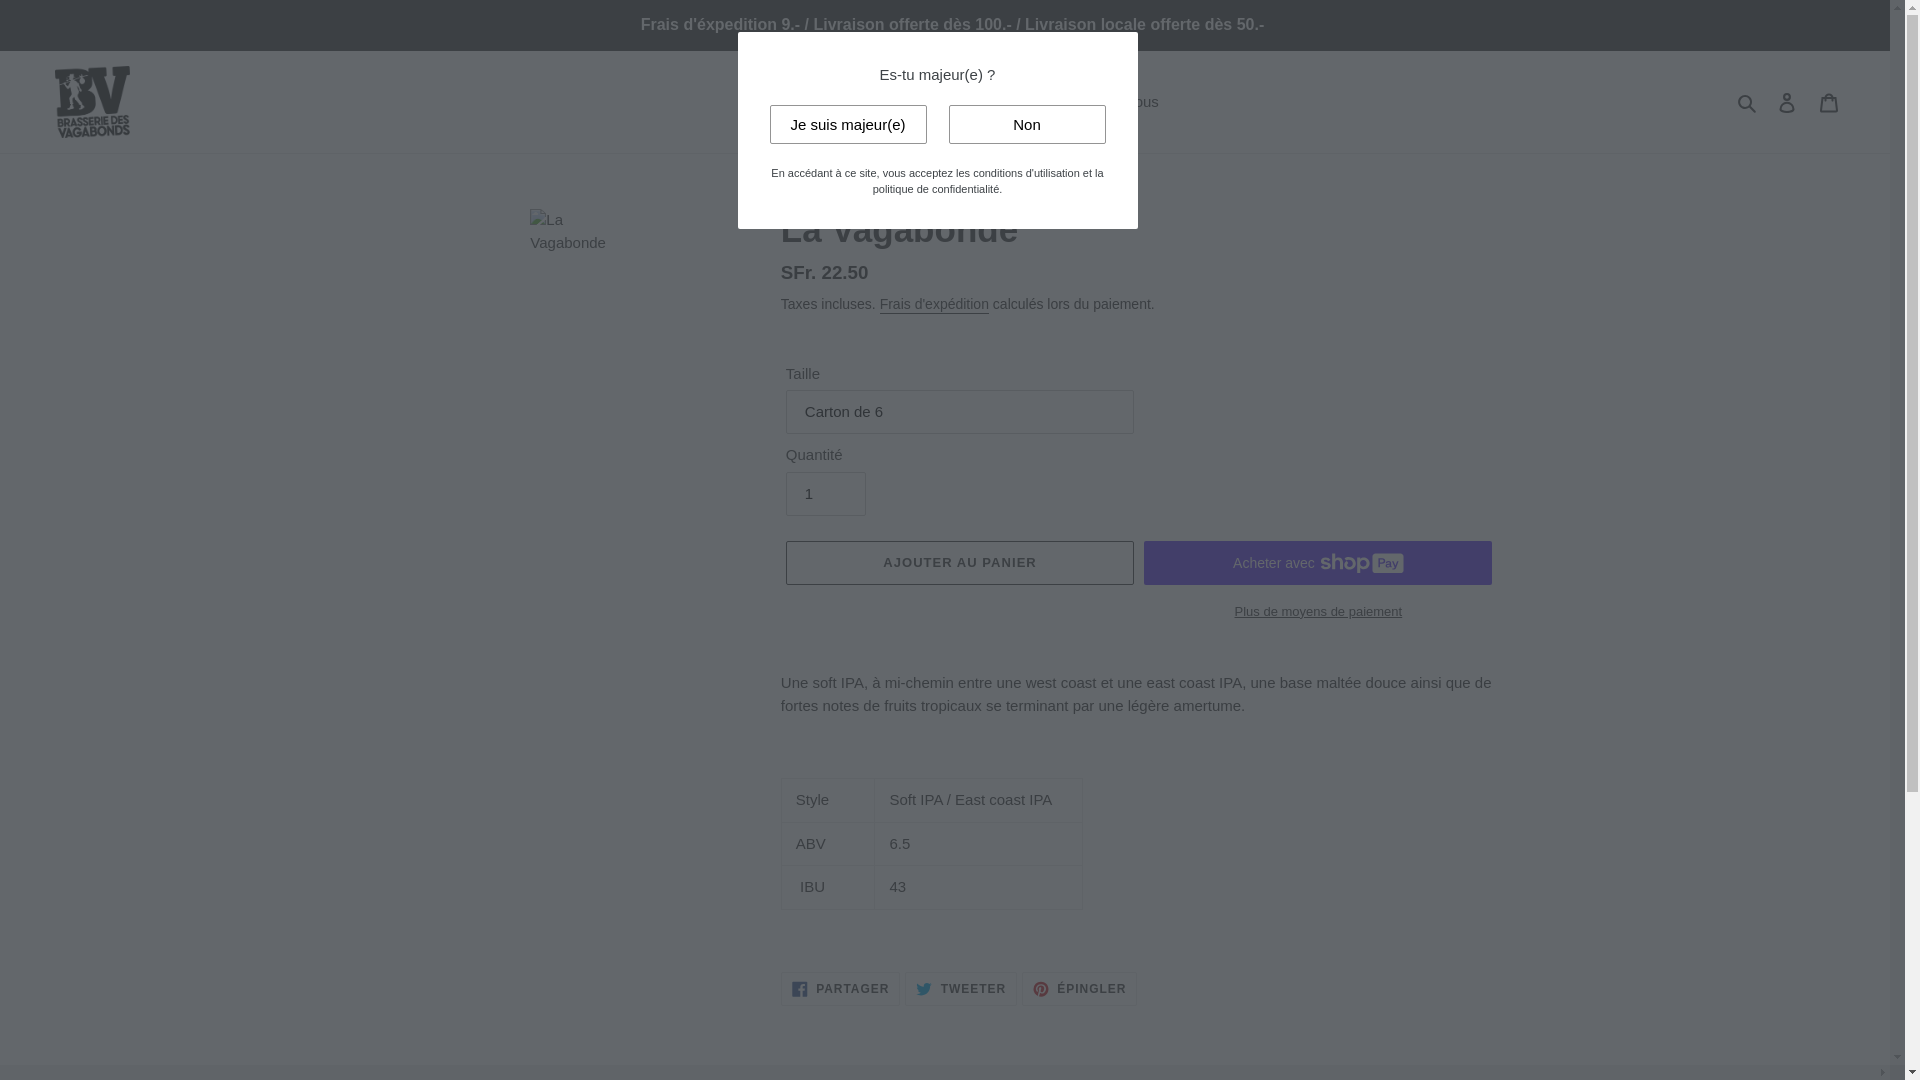 This screenshot has height=1080, width=1920. I want to click on PARTAGER
PARTAGER SUR FACEBOOK, so click(841, 989).